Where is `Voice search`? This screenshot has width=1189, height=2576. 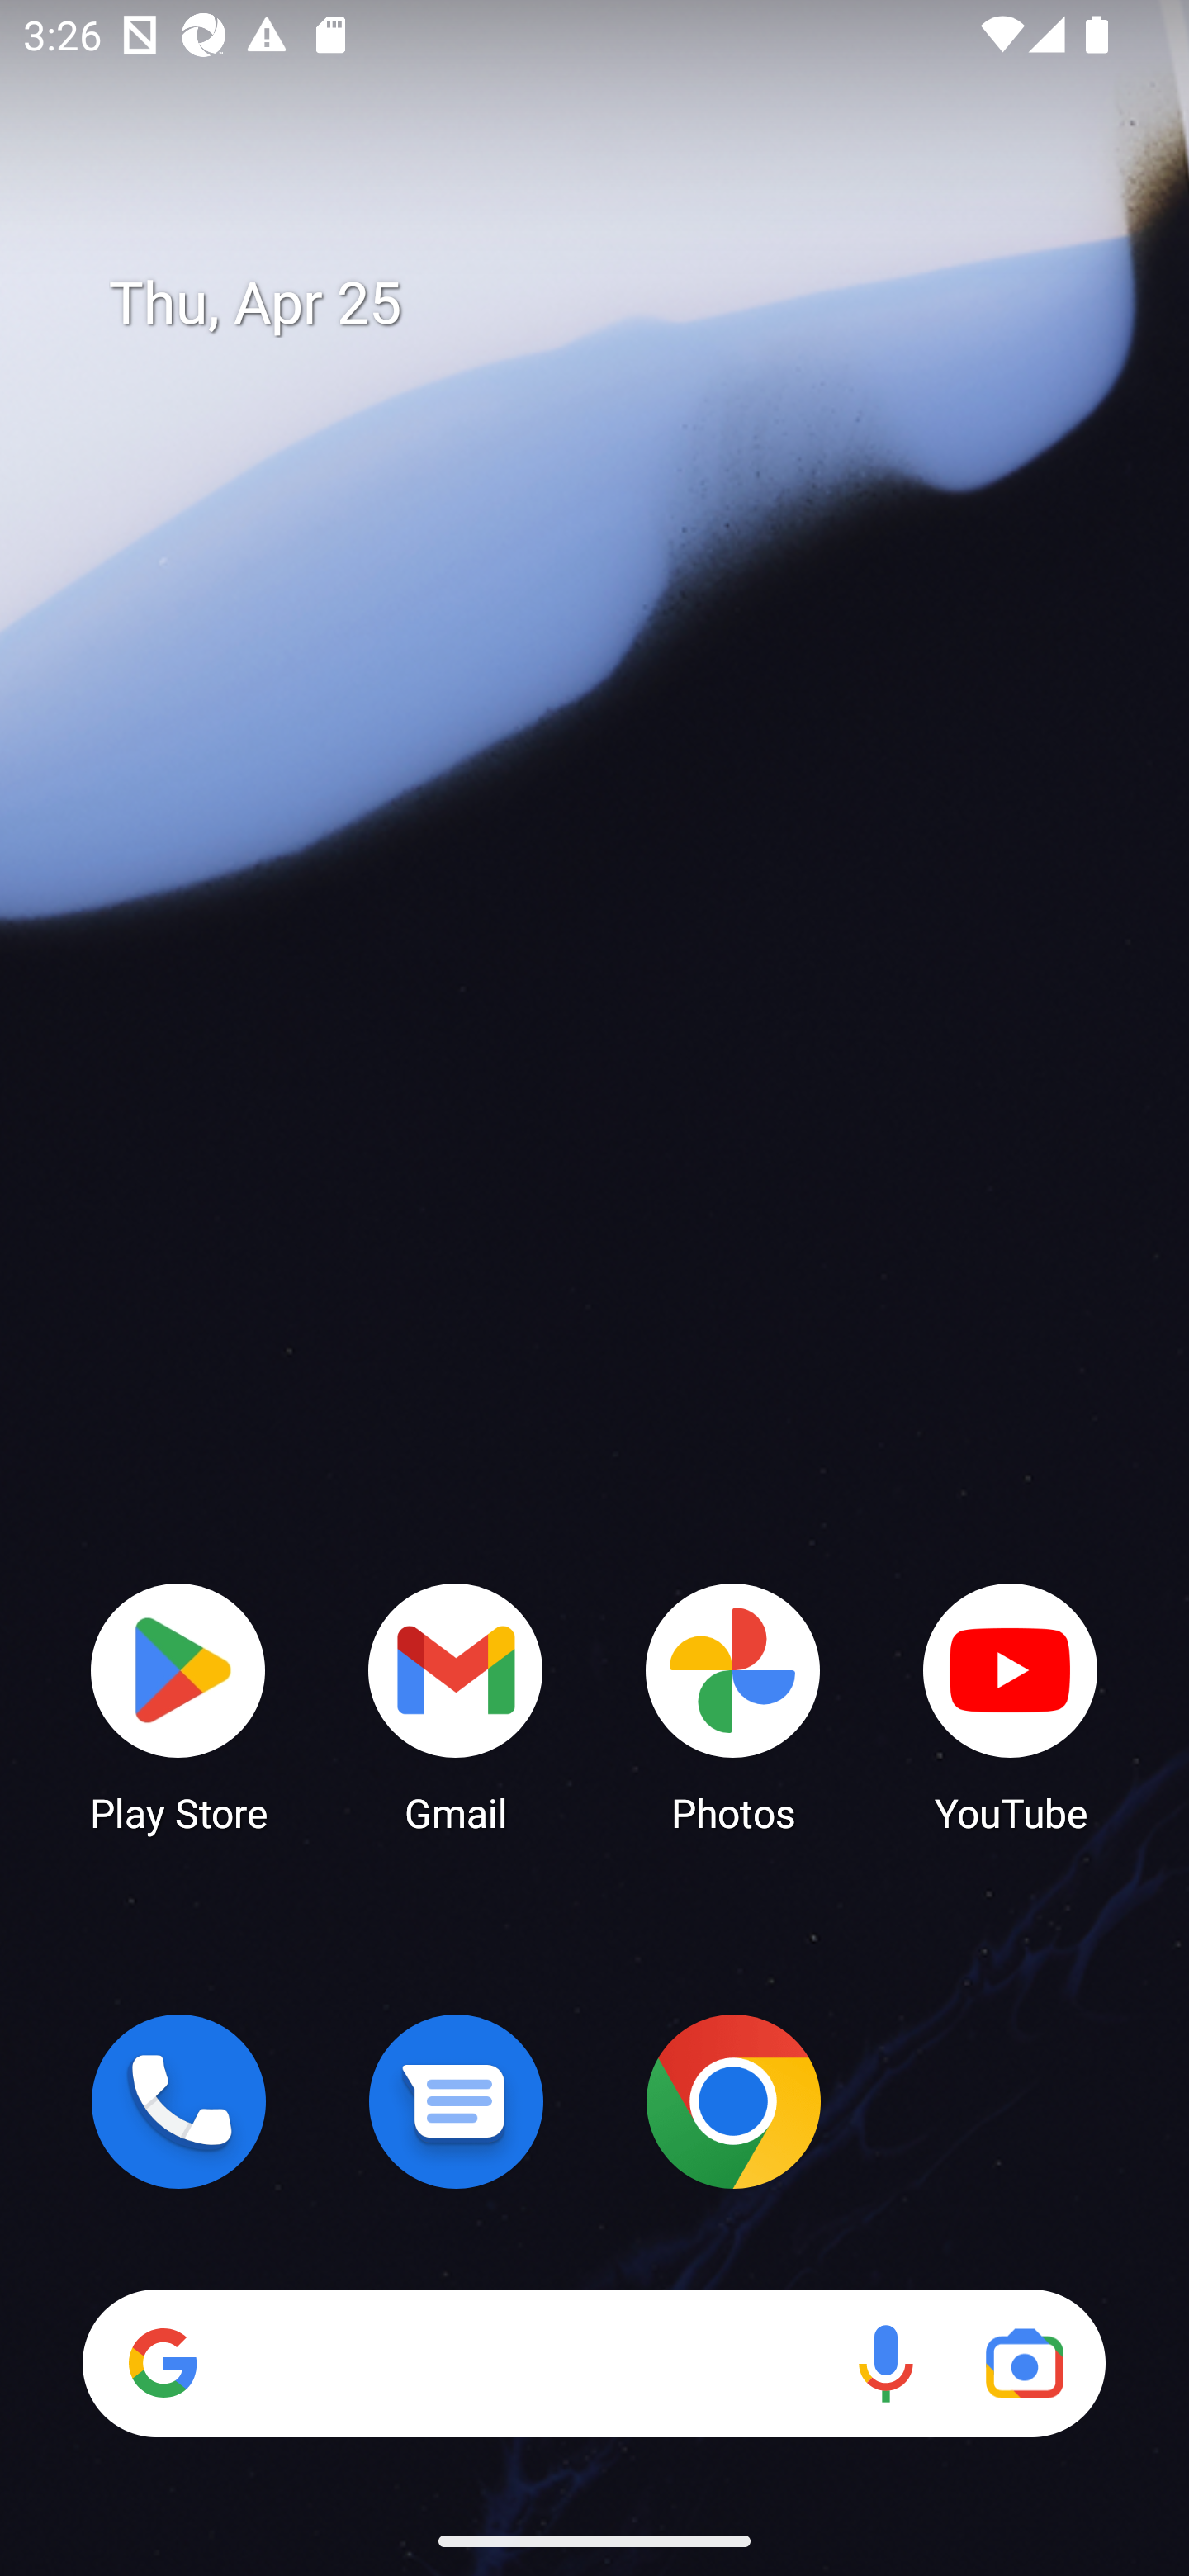 Voice search is located at coordinates (885, 2363).